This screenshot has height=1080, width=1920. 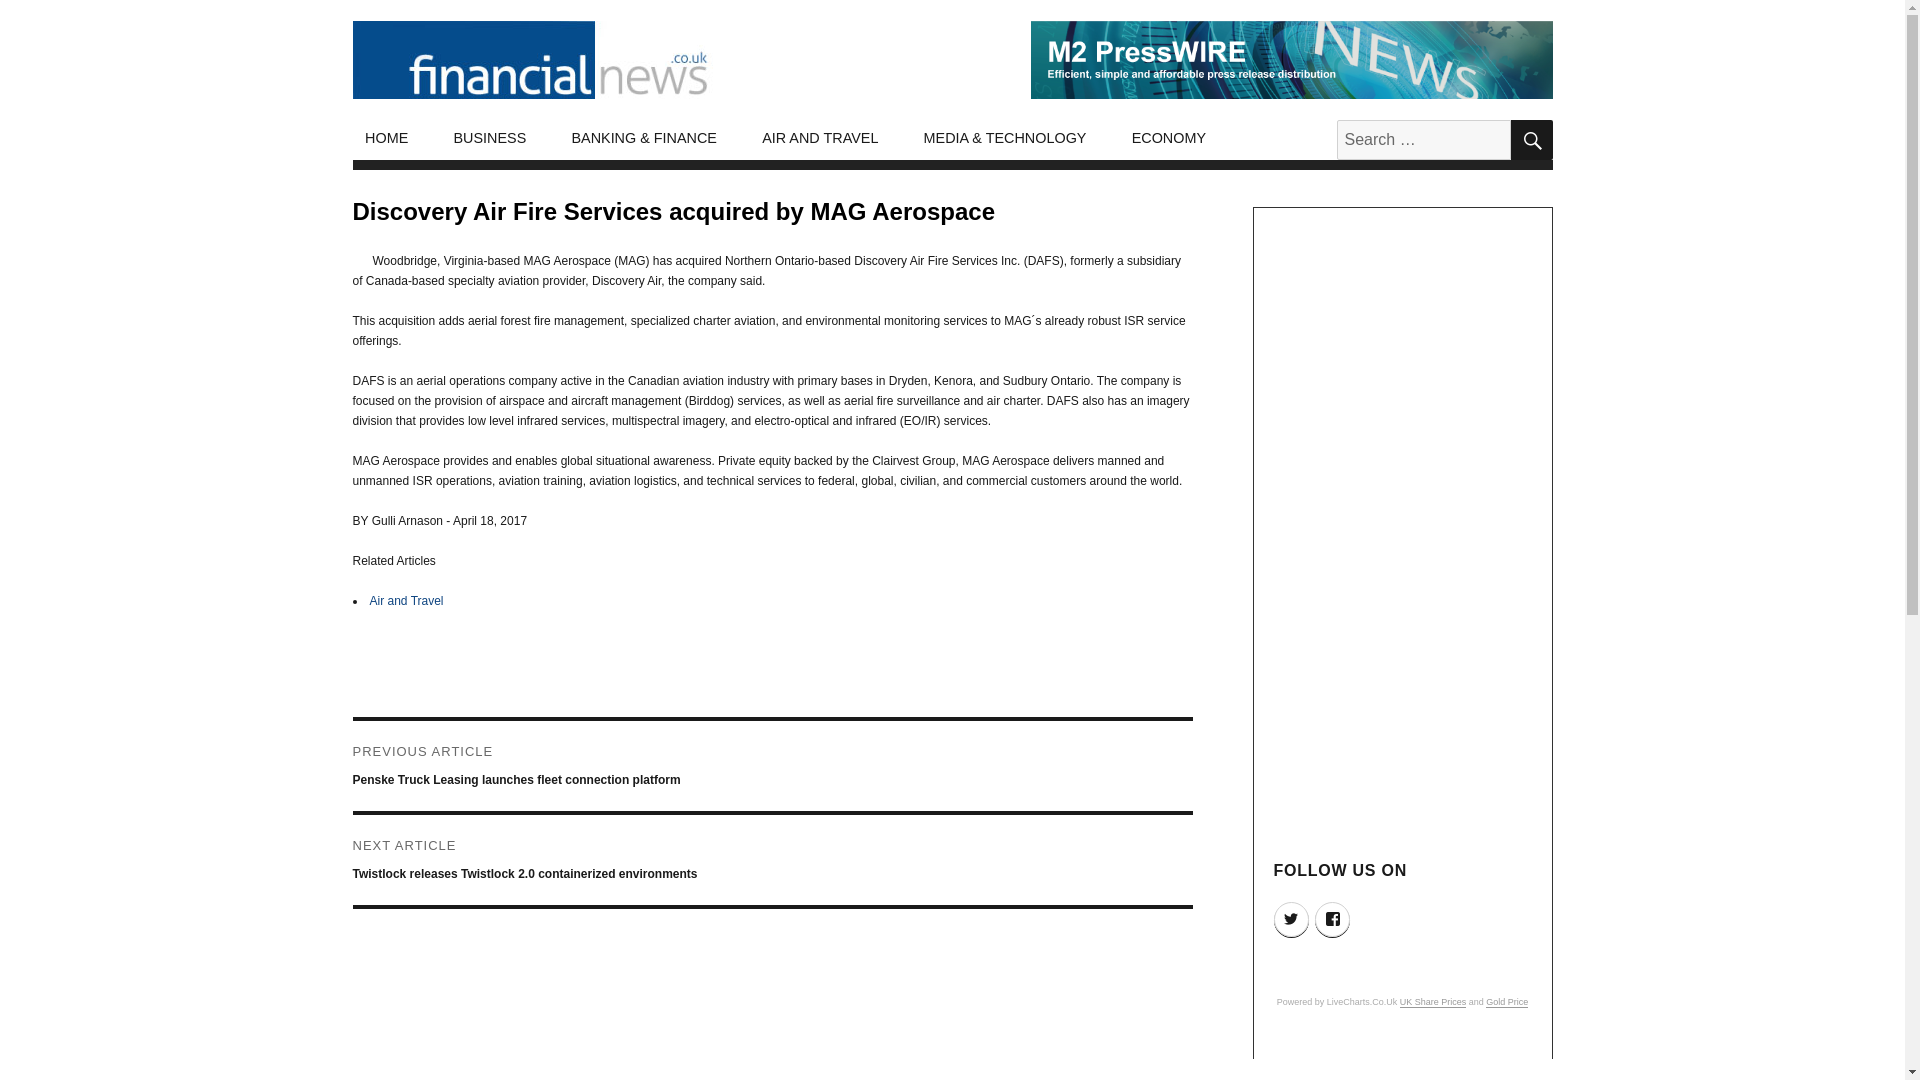 I want to click on Advertisement, so click(x=1405, y=1061).